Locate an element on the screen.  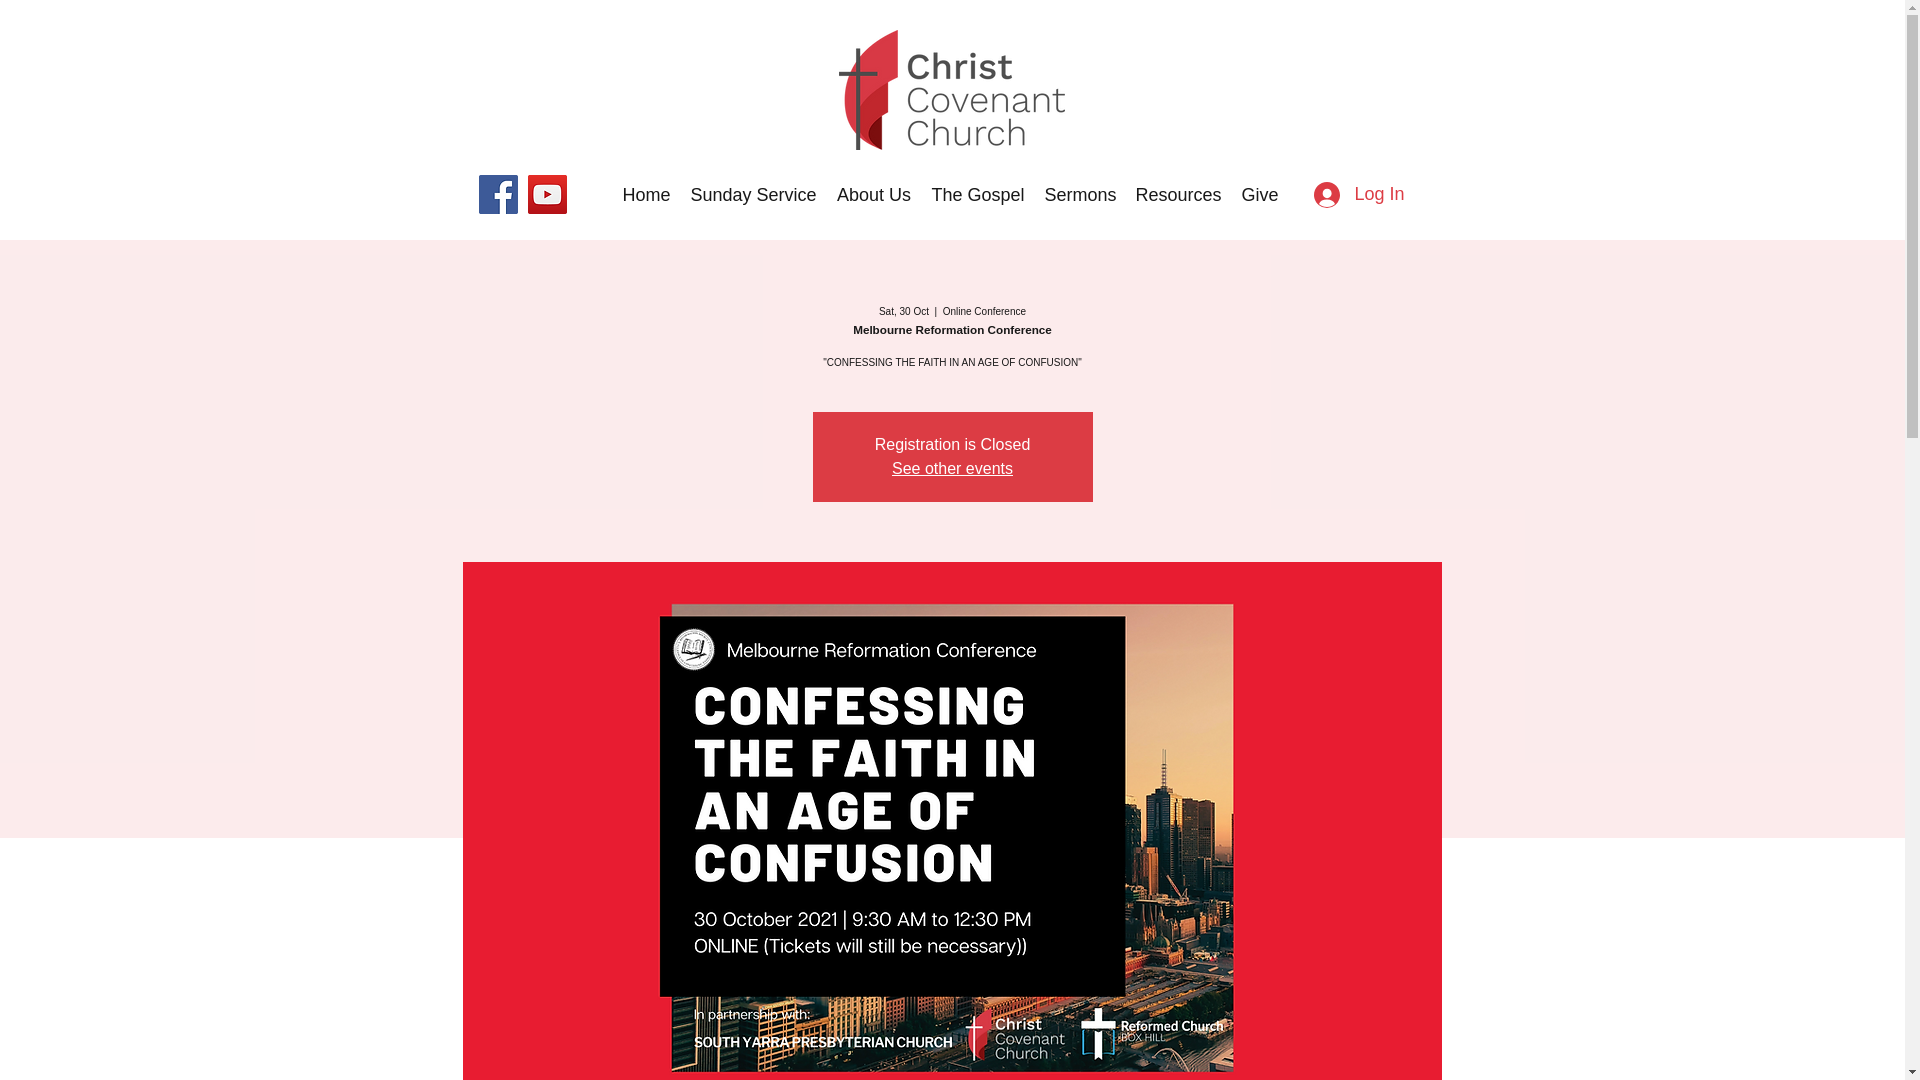
About Us is located at coordinates (873, 194).